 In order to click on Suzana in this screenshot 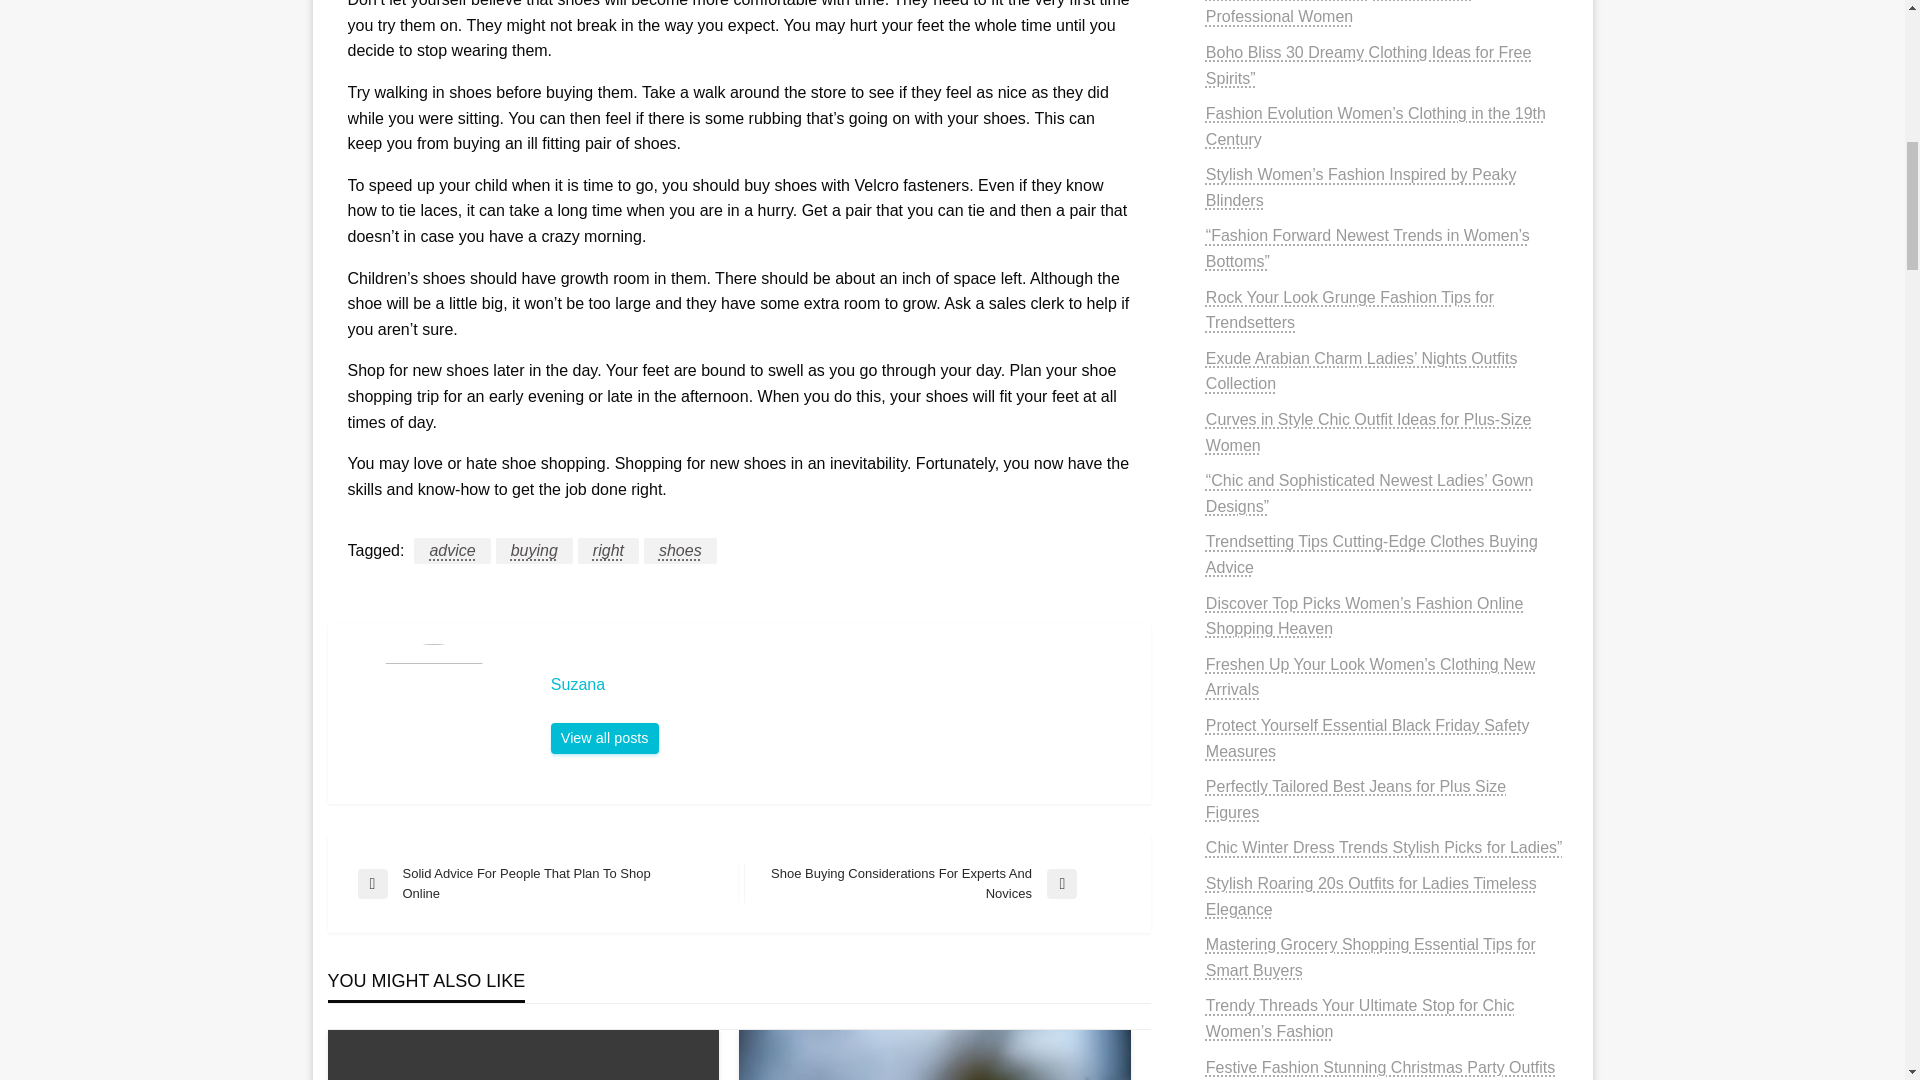, I will do `click(452, 550)`.